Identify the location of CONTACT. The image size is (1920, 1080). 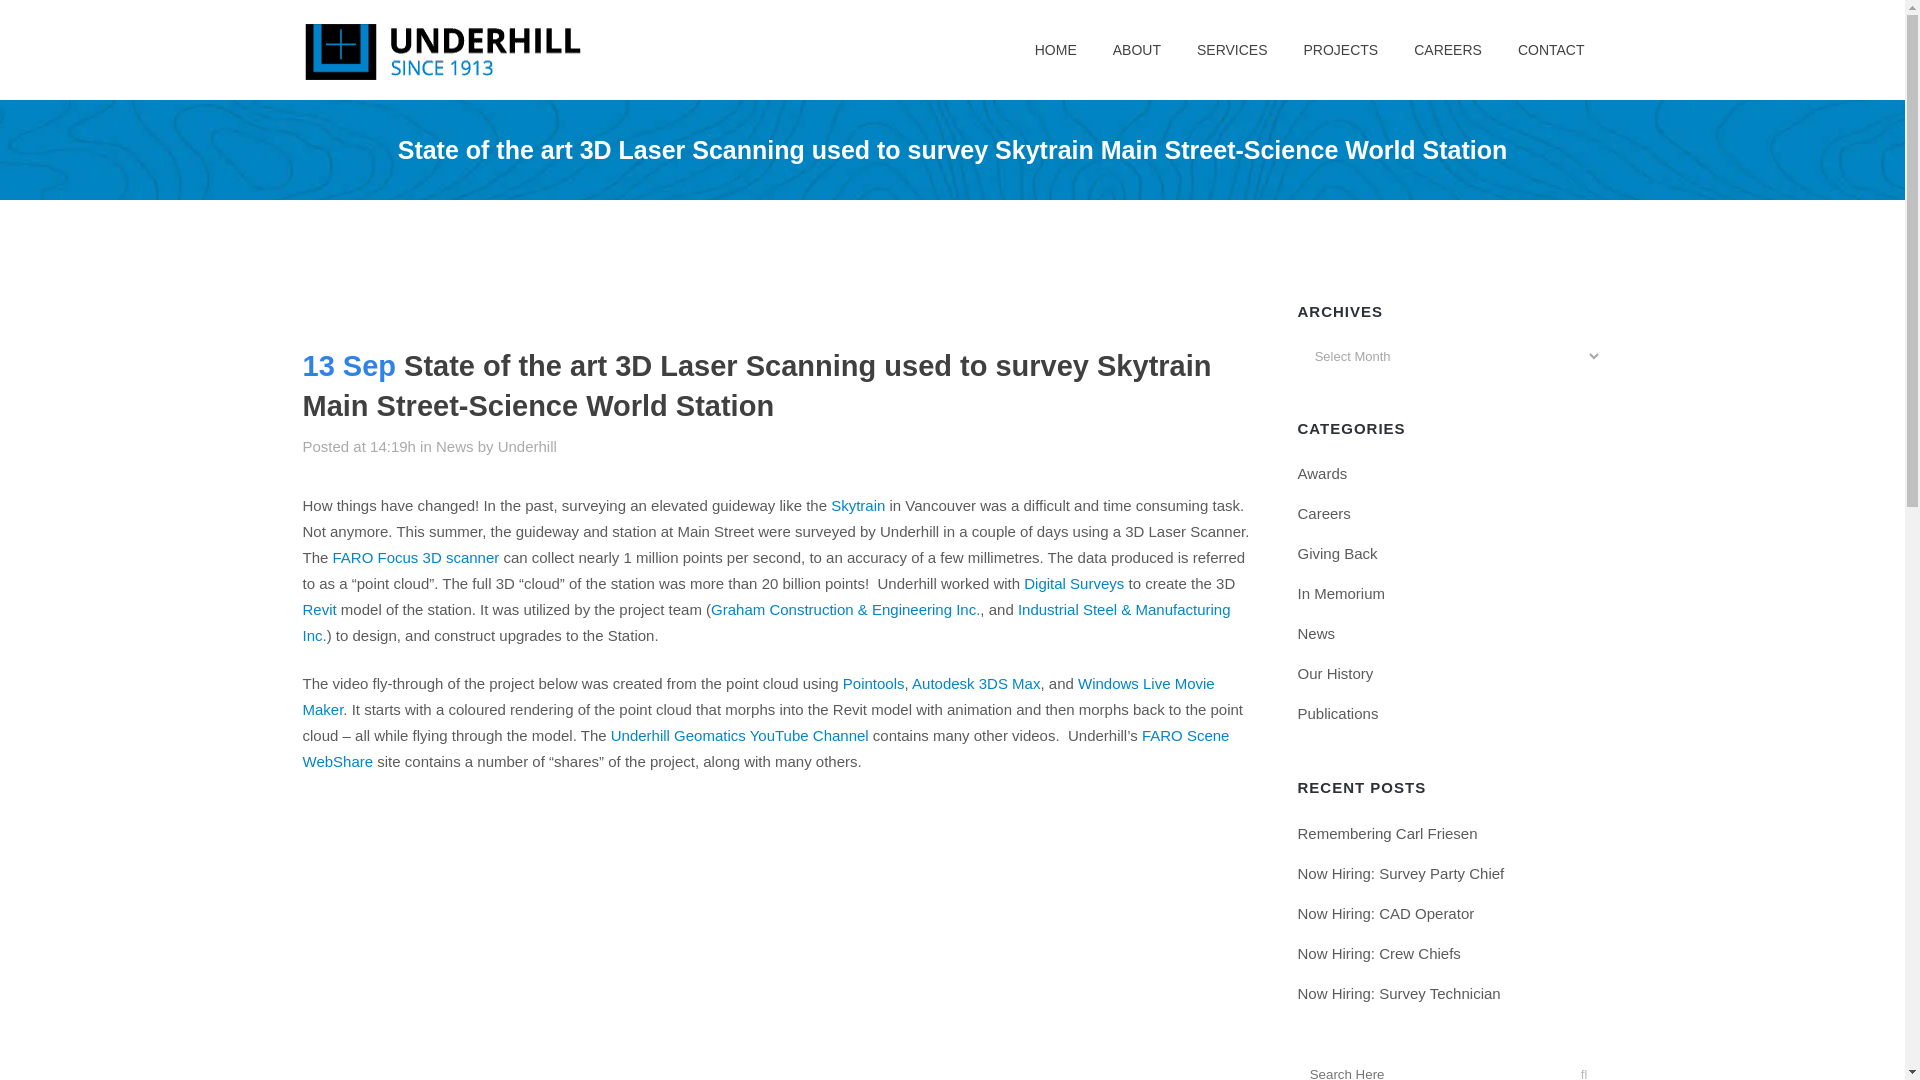
(1551, 50).